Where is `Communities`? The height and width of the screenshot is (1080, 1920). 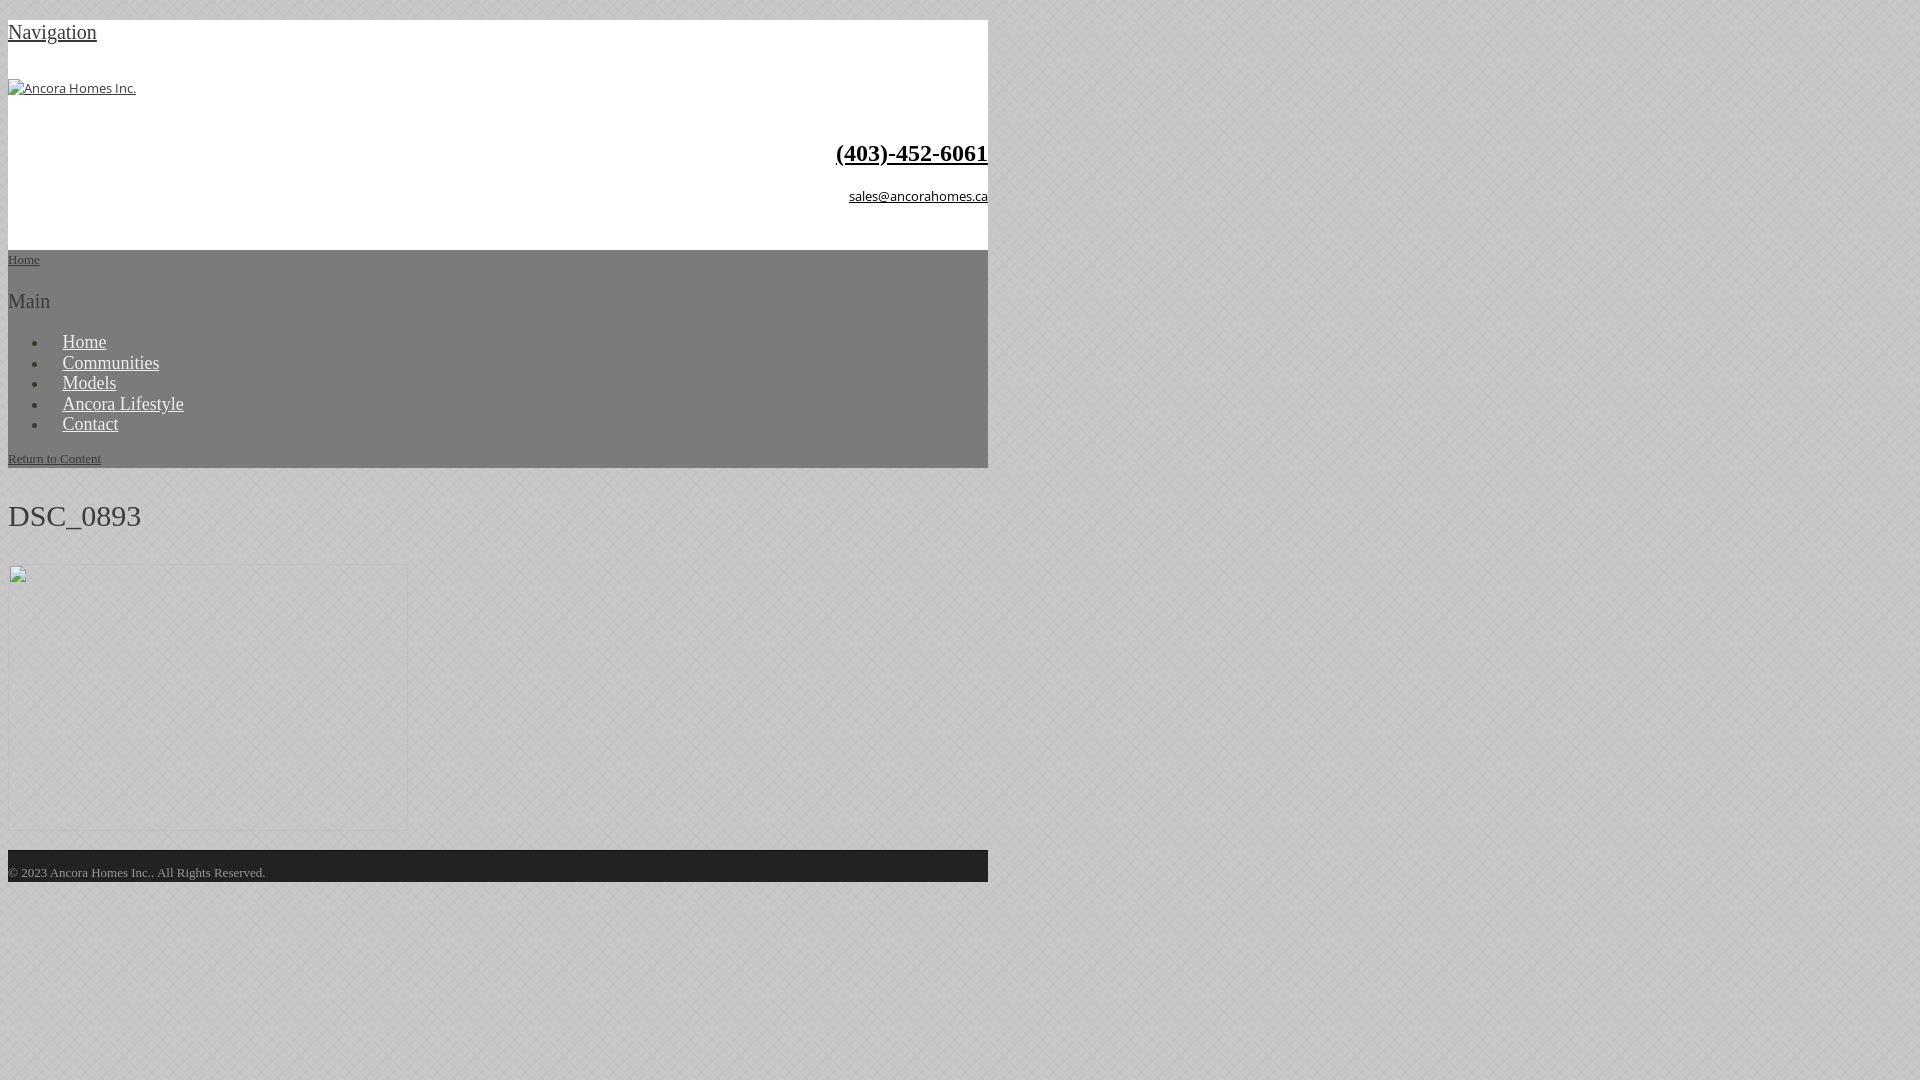 Communities is located at coordinates (111, 363).